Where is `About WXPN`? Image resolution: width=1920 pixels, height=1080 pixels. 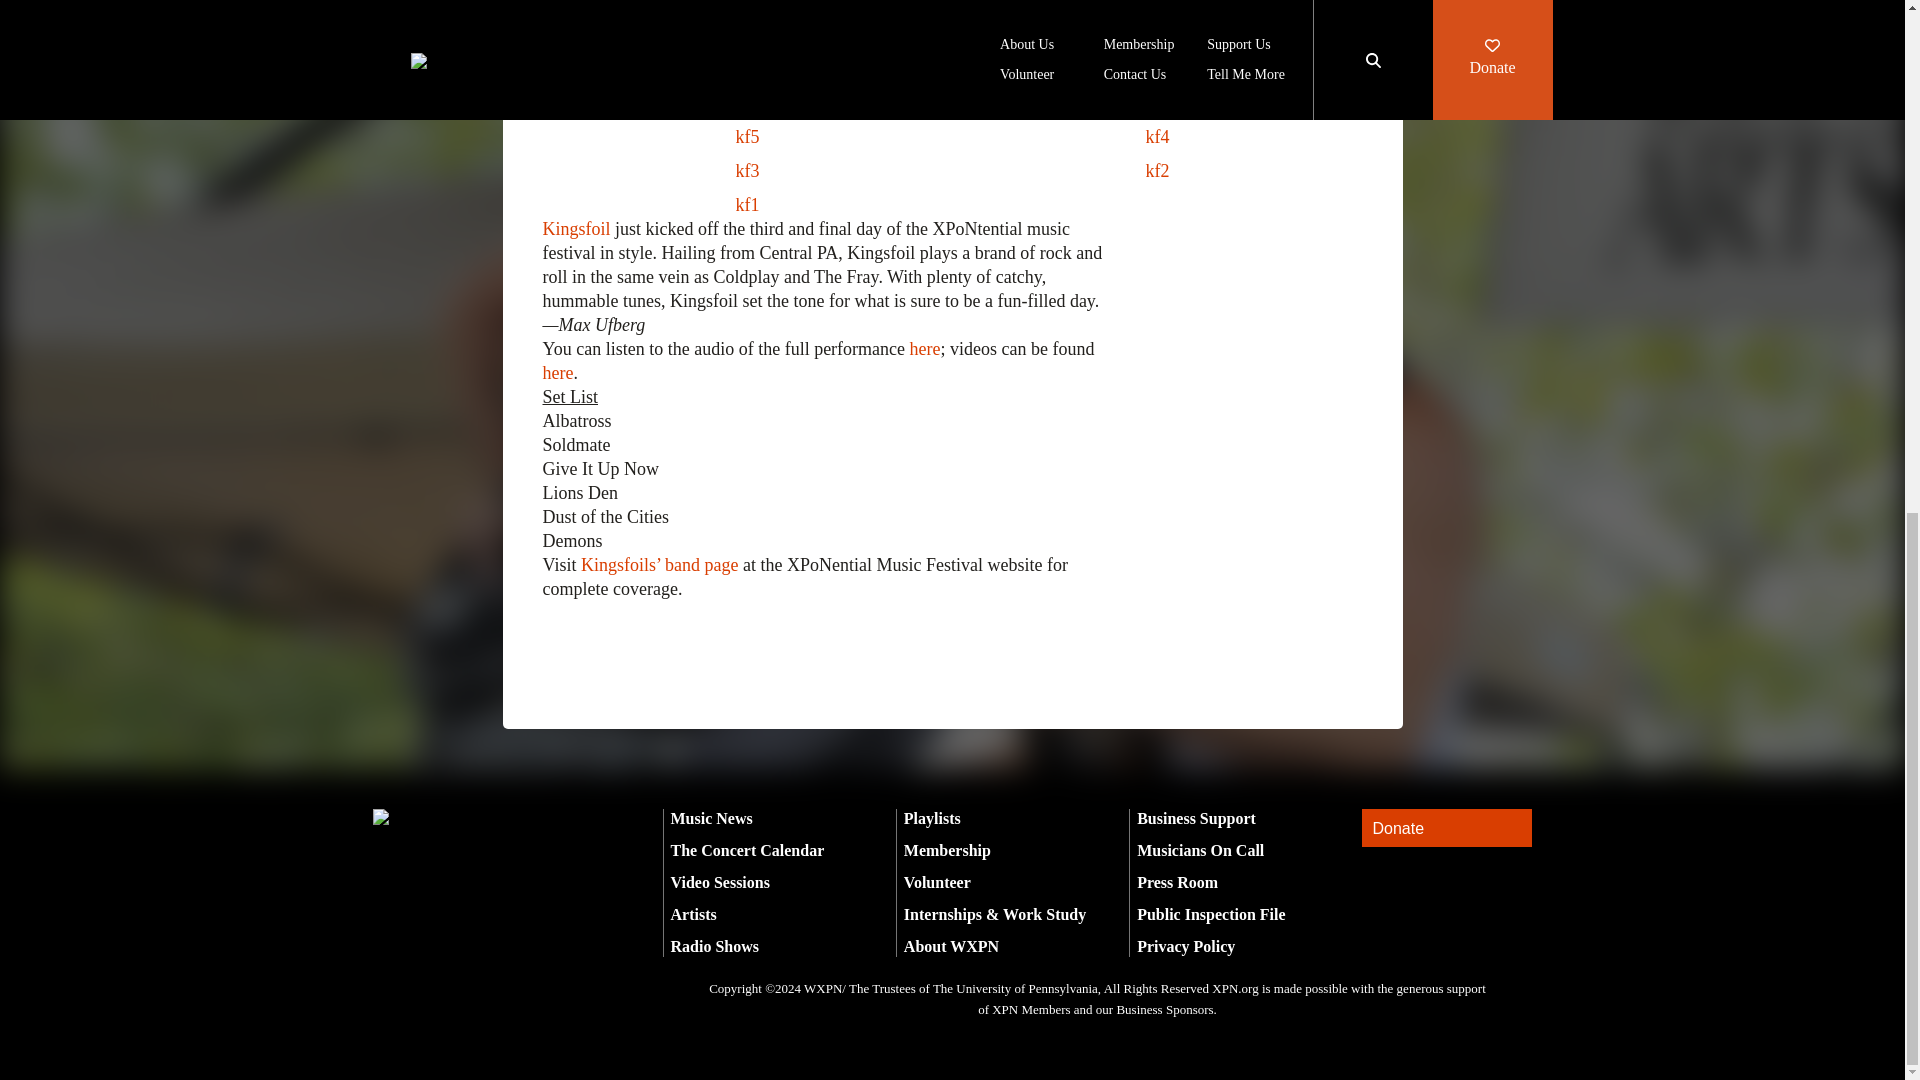
About WXPN is located at coordinates (951, 946).